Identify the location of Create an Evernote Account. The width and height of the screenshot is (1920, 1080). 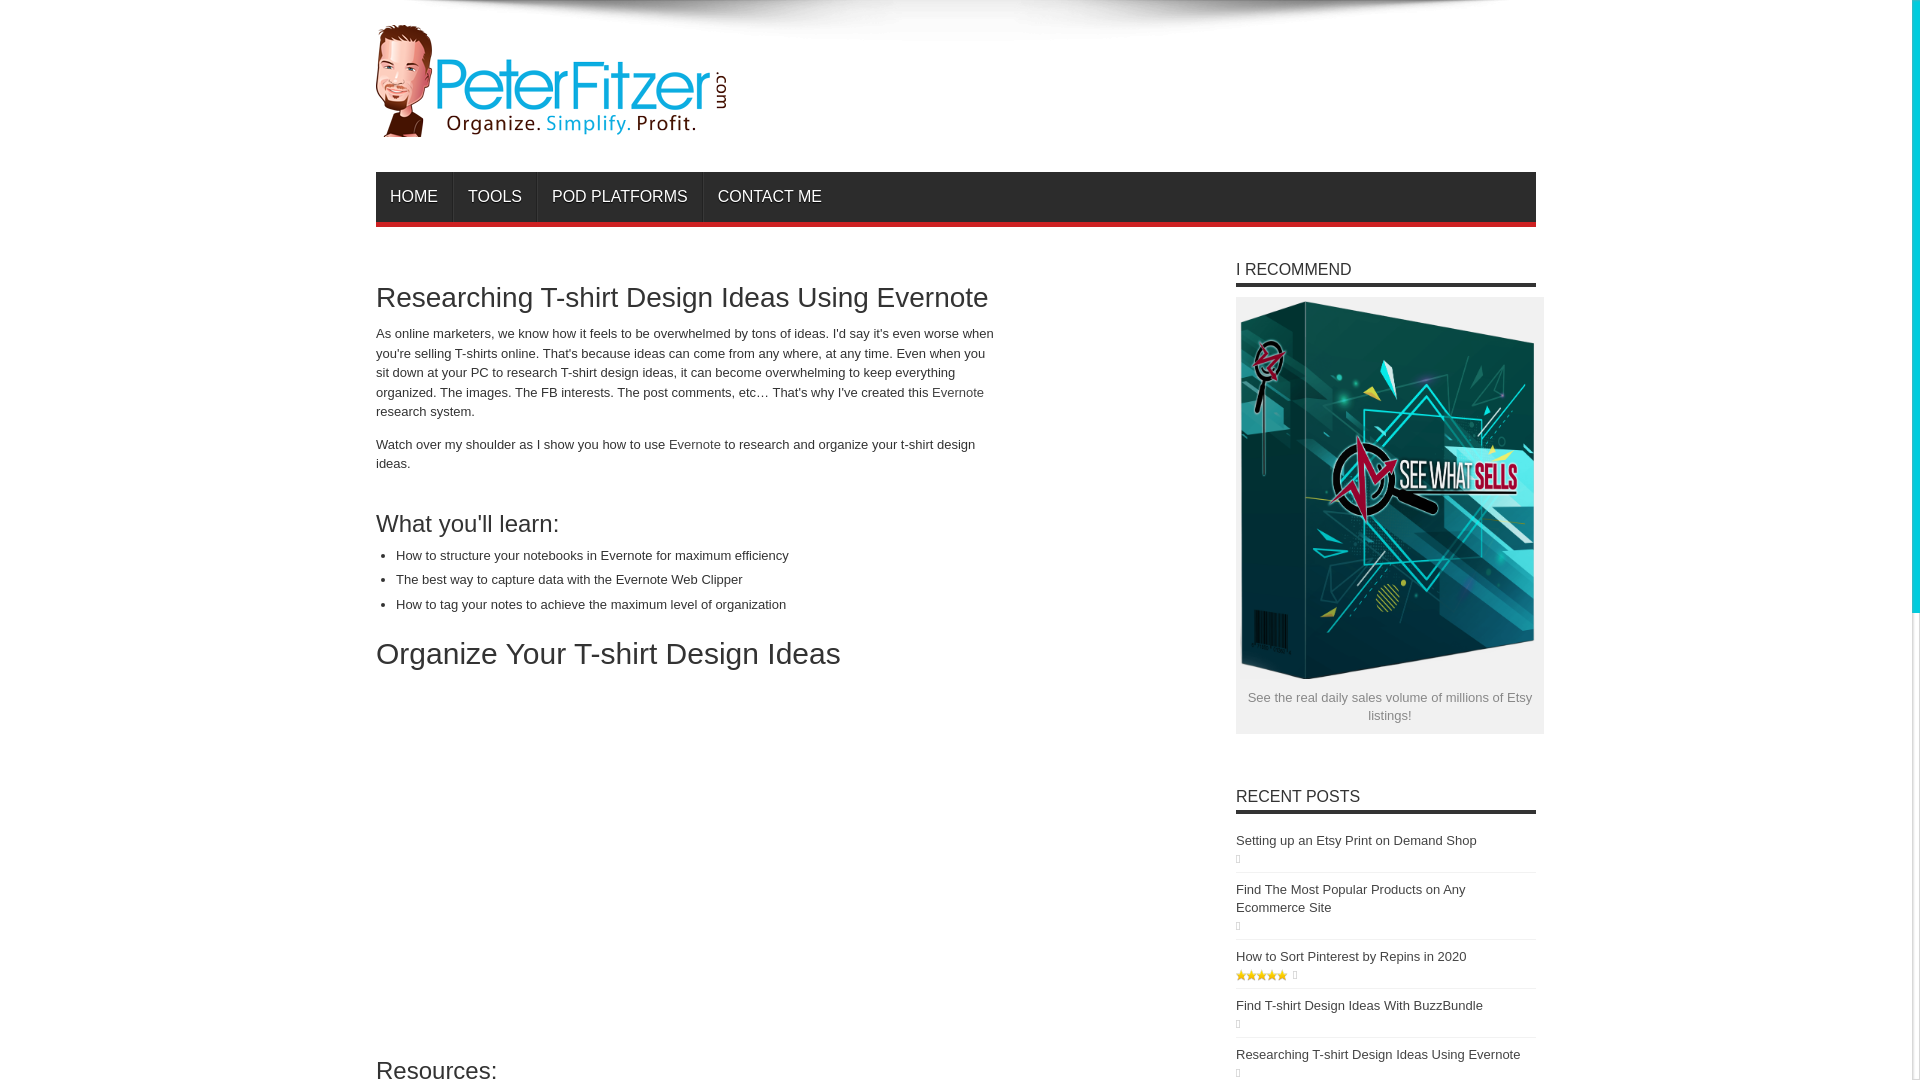
(694, 444).